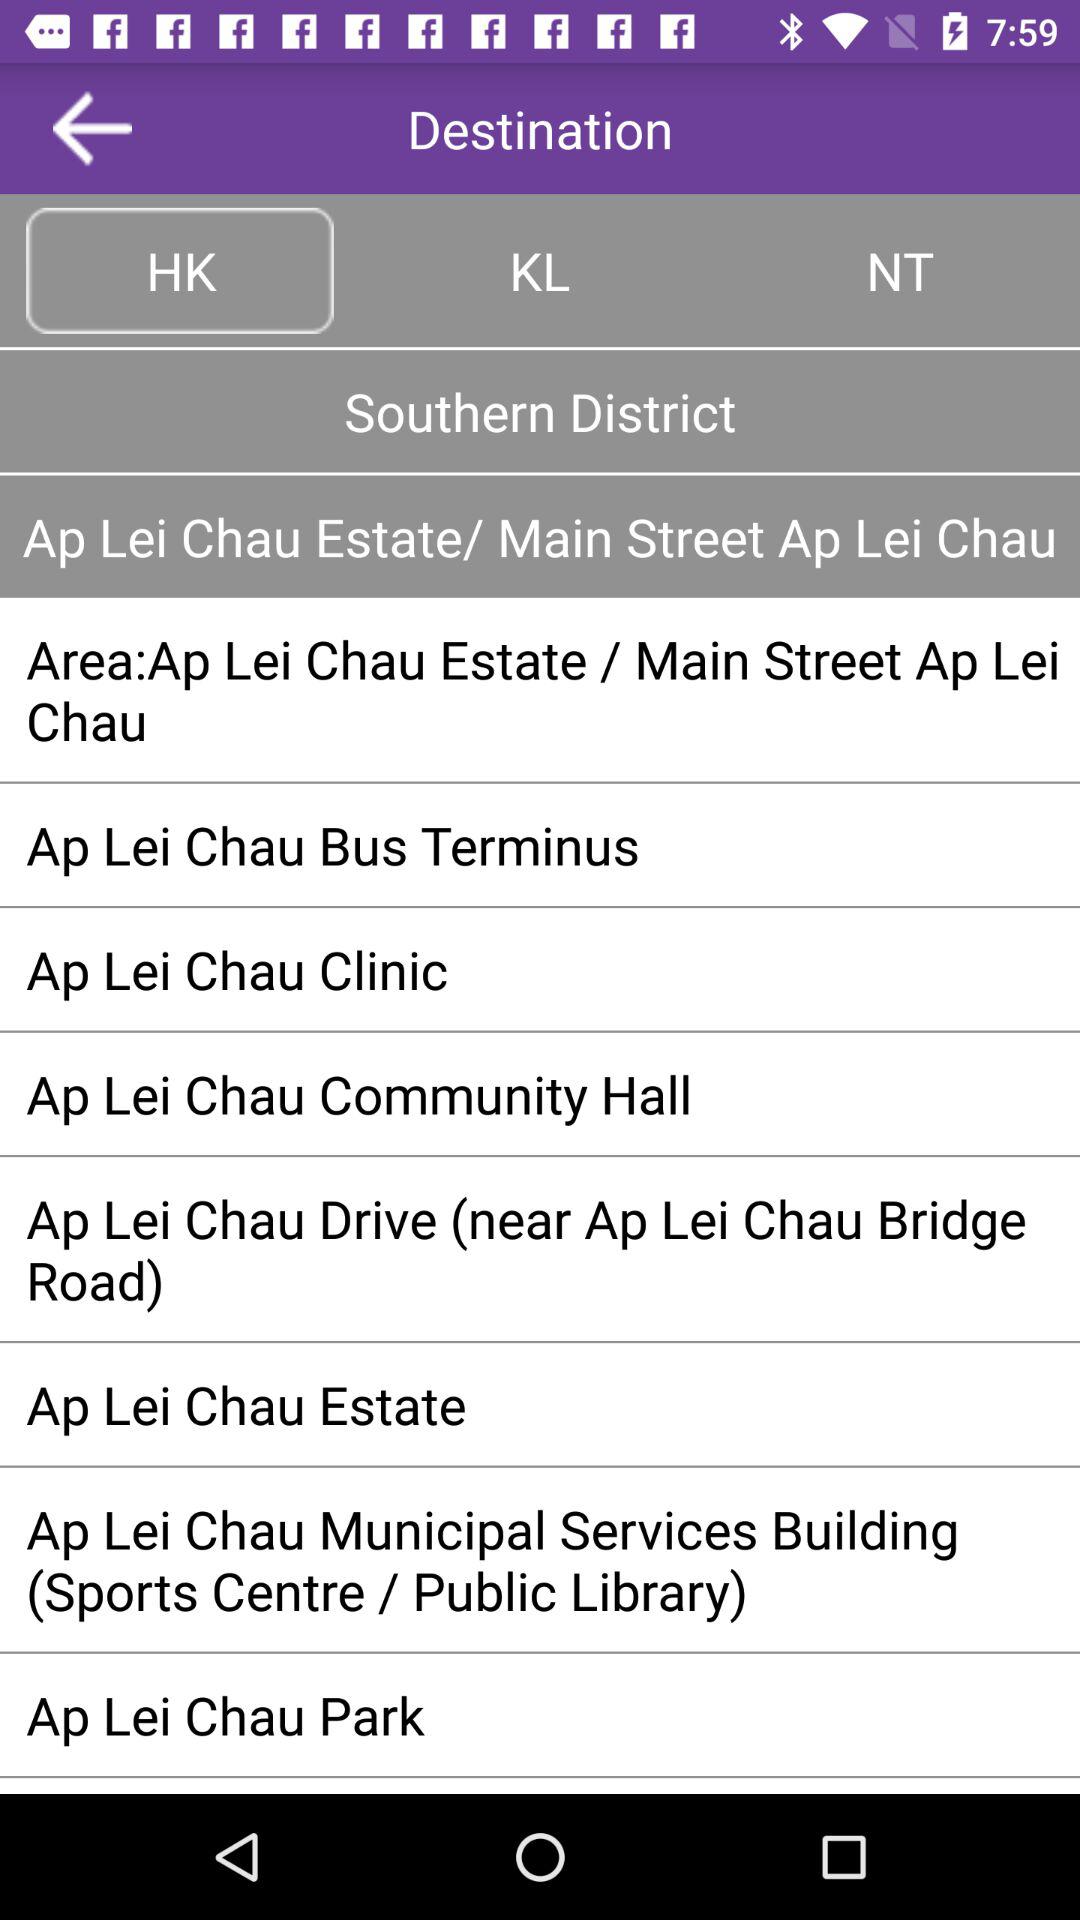 The image size is (1080, 1920). I want to click on jump to area ap lei item, so click(540, 689).